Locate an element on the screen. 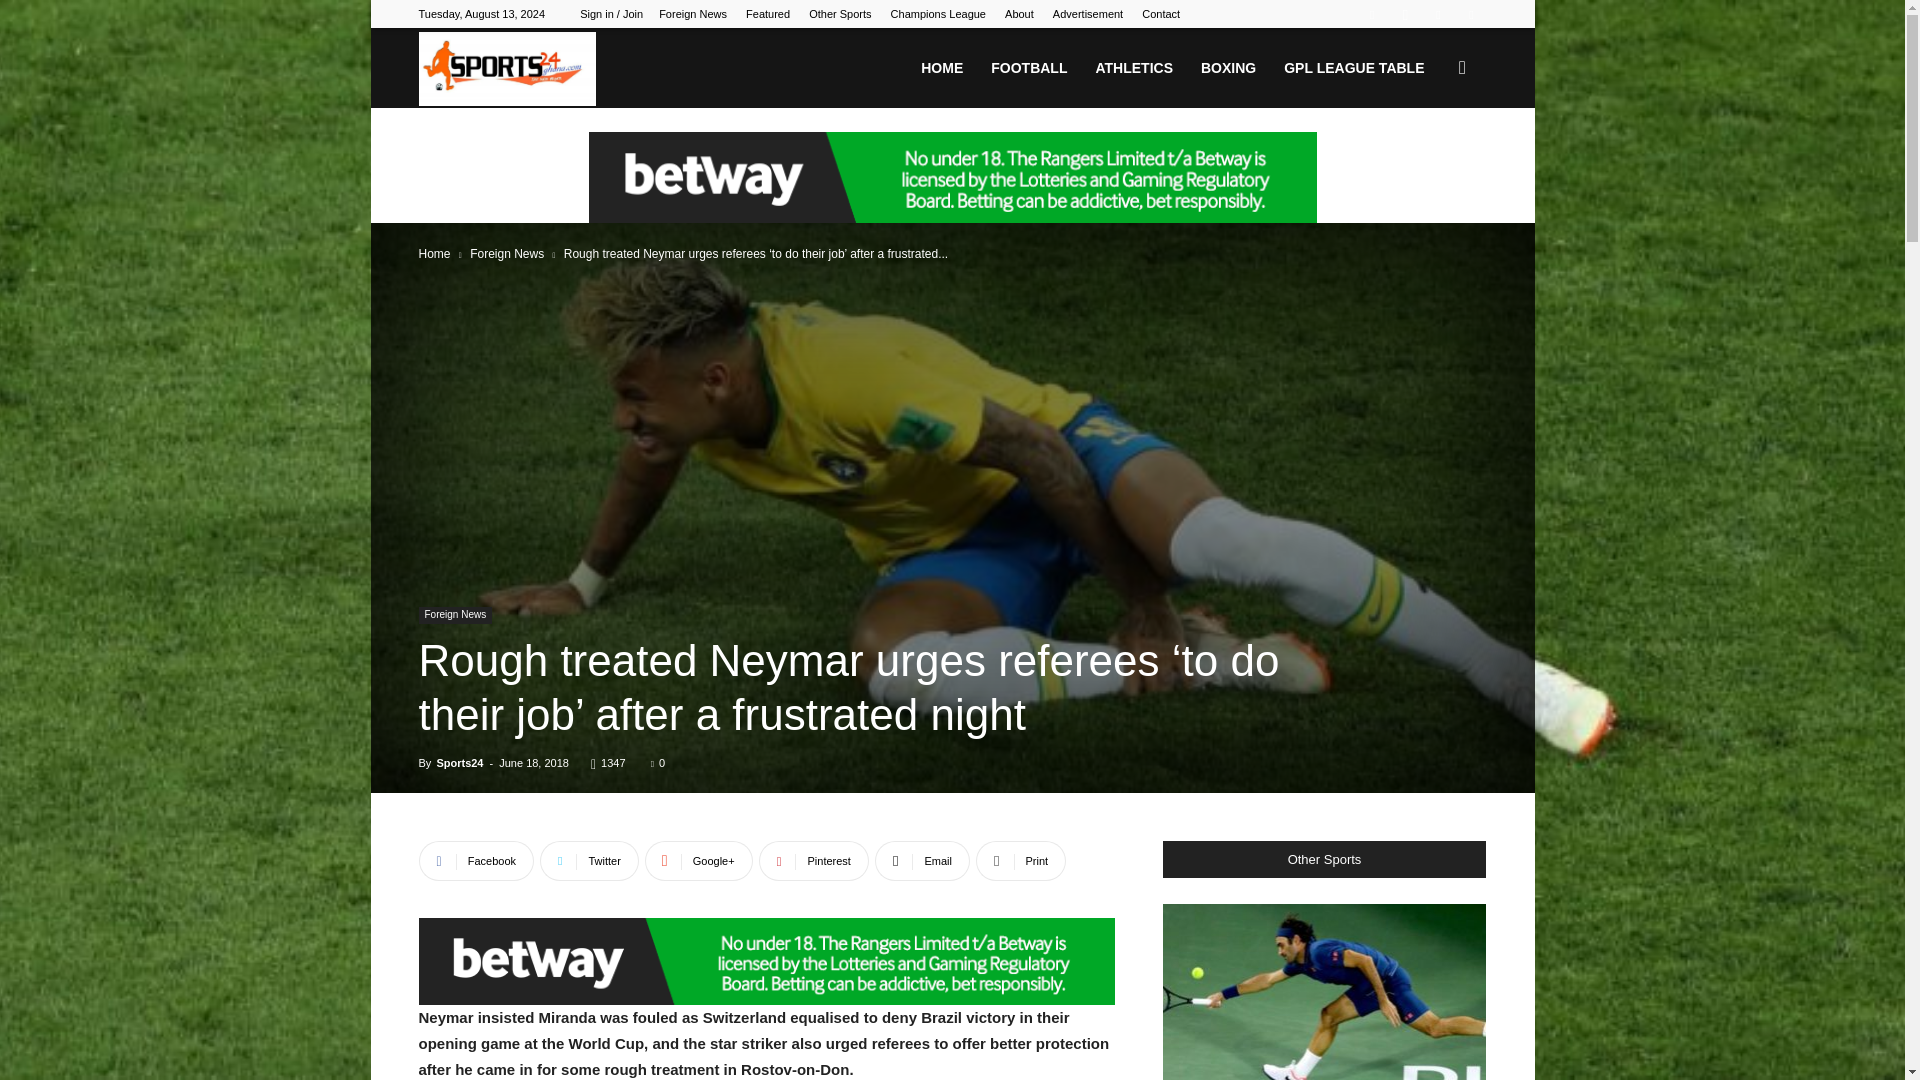 Image resolution: width=1920 pixels, height=1080 pixels. Search is located at coordinates (1430, 164).